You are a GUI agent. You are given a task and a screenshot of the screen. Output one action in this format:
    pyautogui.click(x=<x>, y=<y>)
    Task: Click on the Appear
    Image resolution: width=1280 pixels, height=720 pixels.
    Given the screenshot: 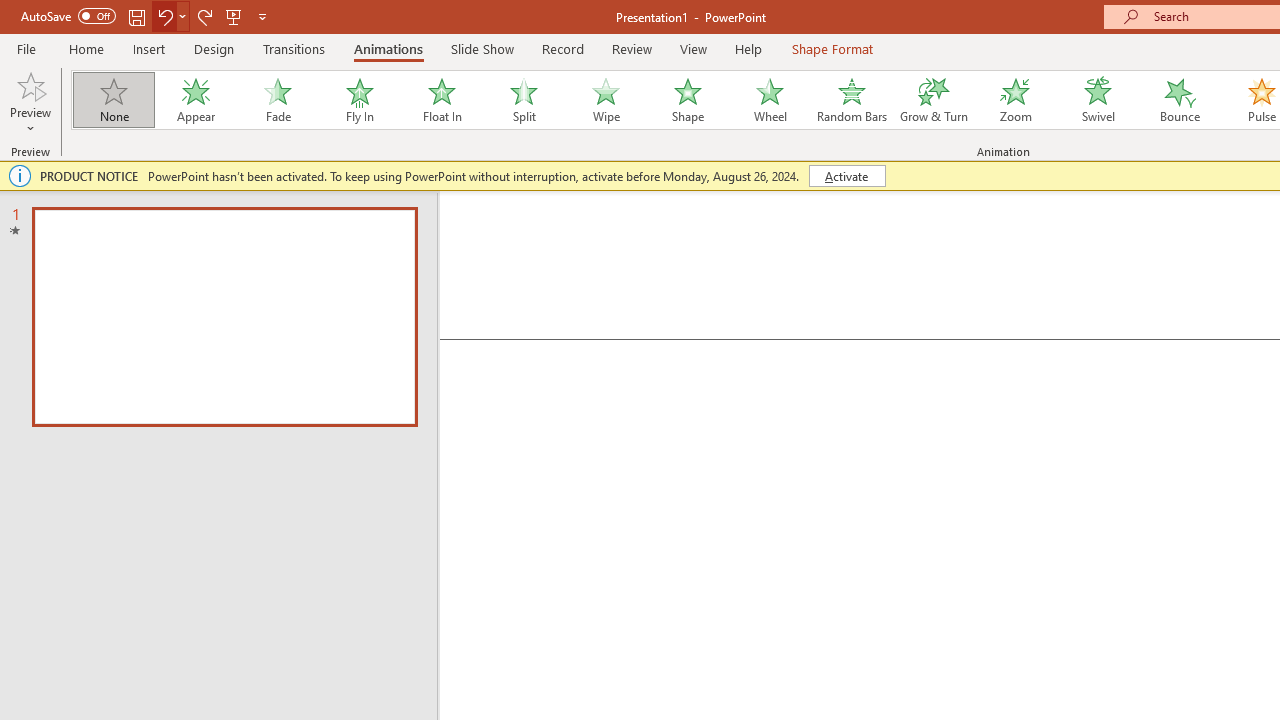 What is the action you would take?
    pyautogui.click(x=195, y=100)
    